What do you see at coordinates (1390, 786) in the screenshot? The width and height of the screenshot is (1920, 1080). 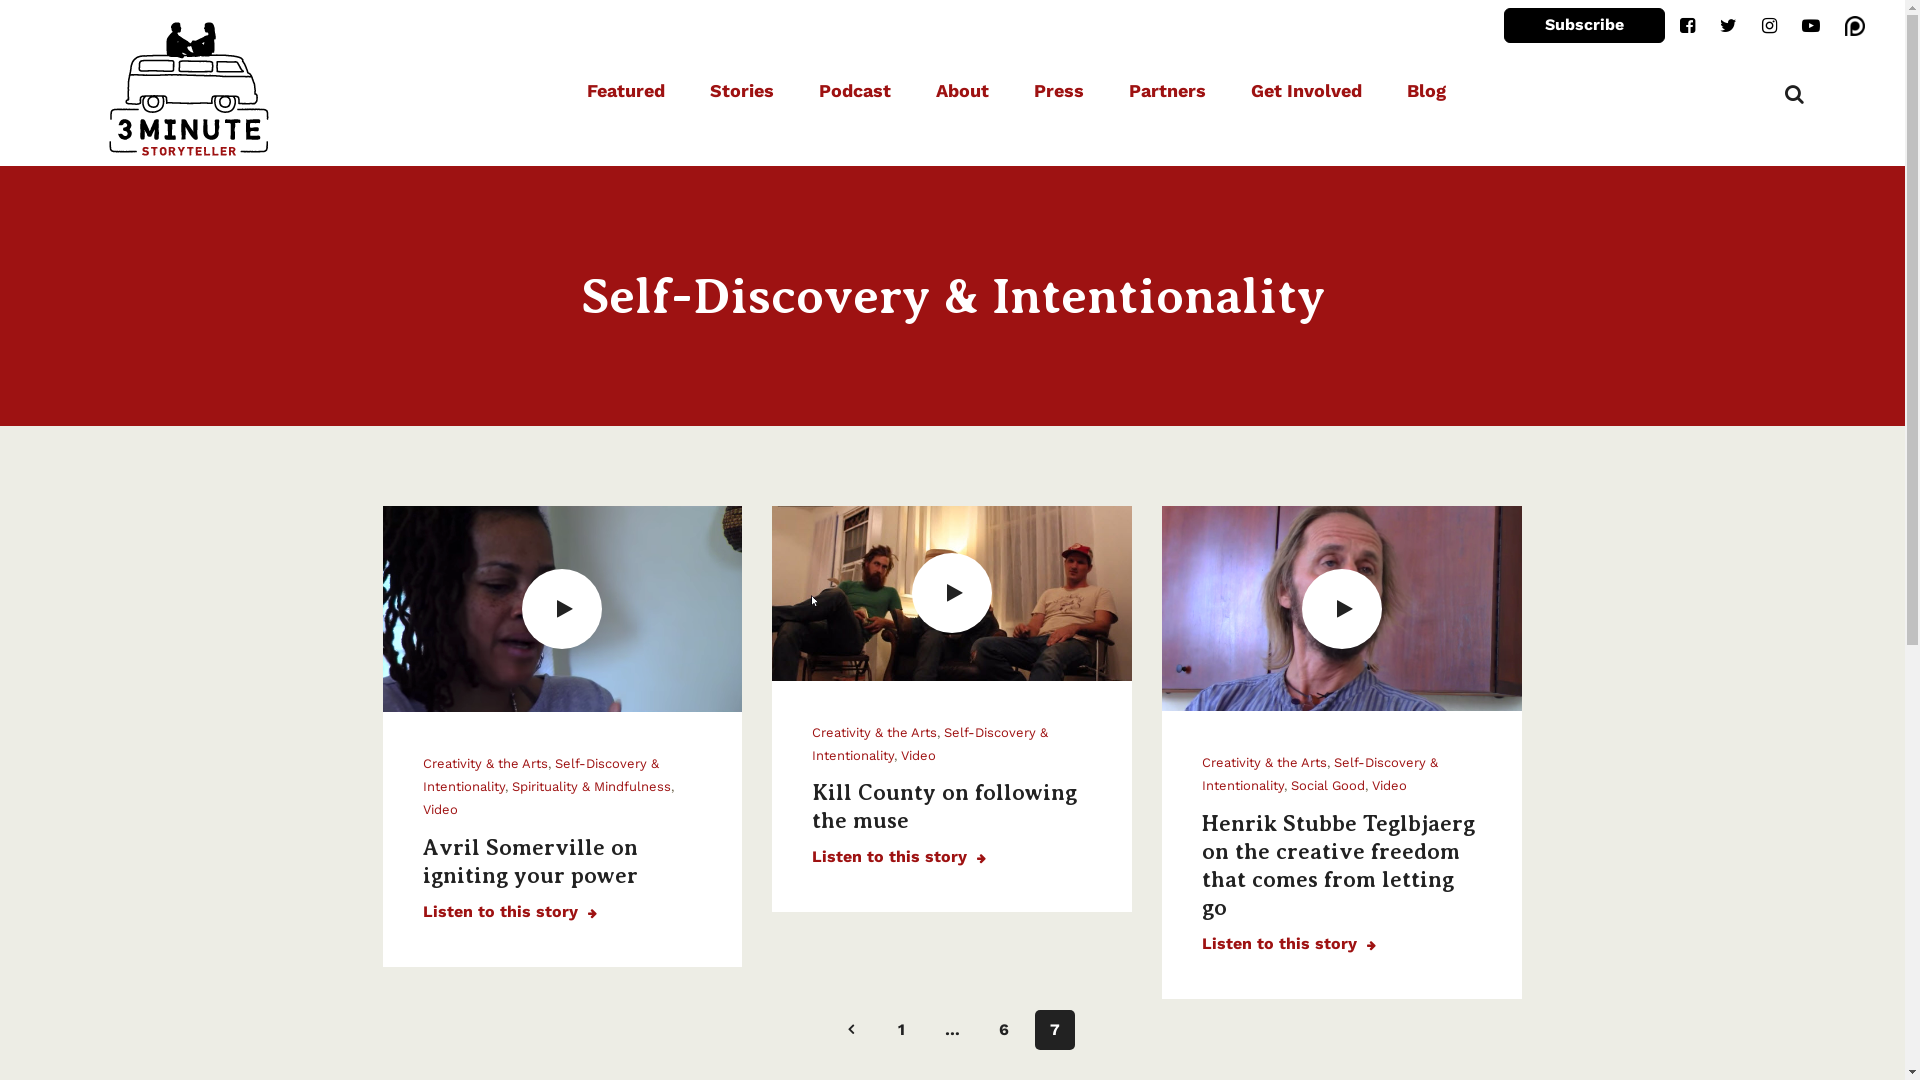 I see `Video` at bounding box center [1390, 786].